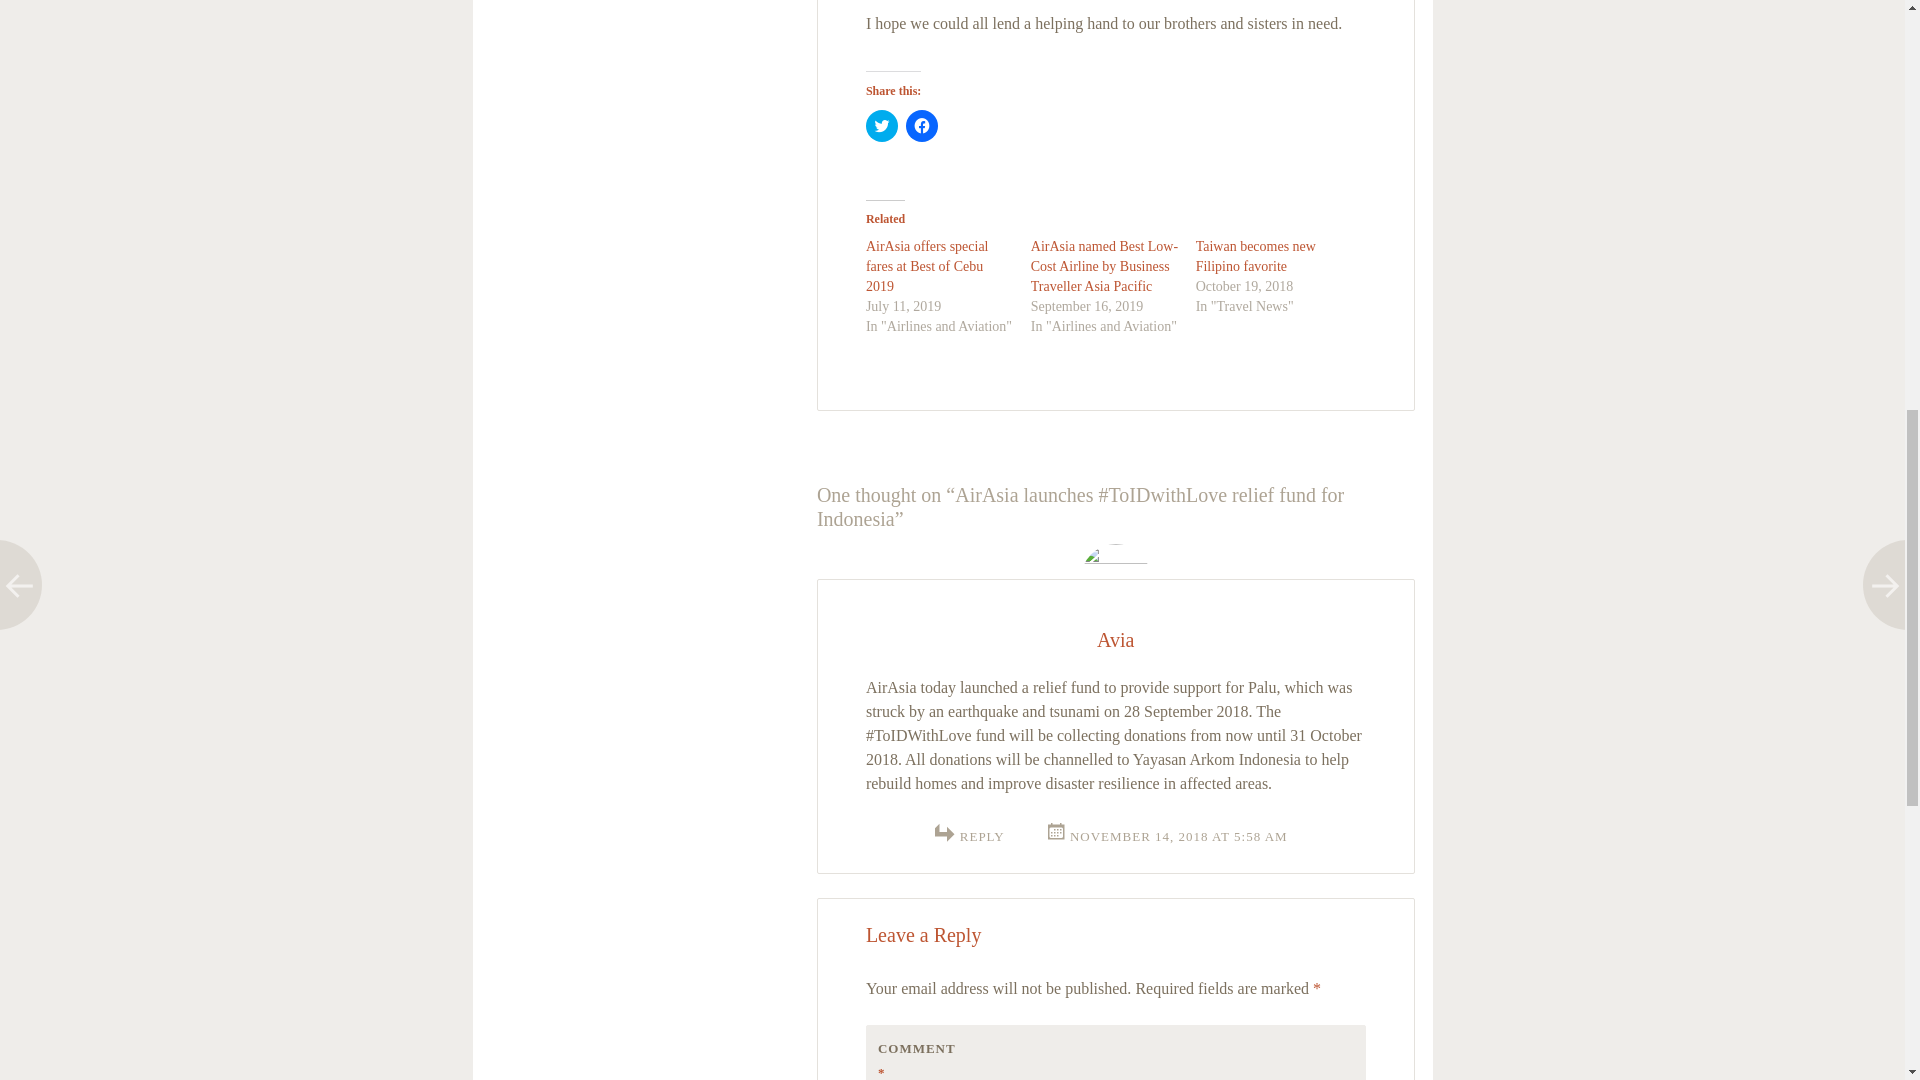 This screenshot has height=1080, width=1920. What do you see at coordinates (982, 836) in the screenshot?
I see `REPLY` at bounding box center [982, 836].